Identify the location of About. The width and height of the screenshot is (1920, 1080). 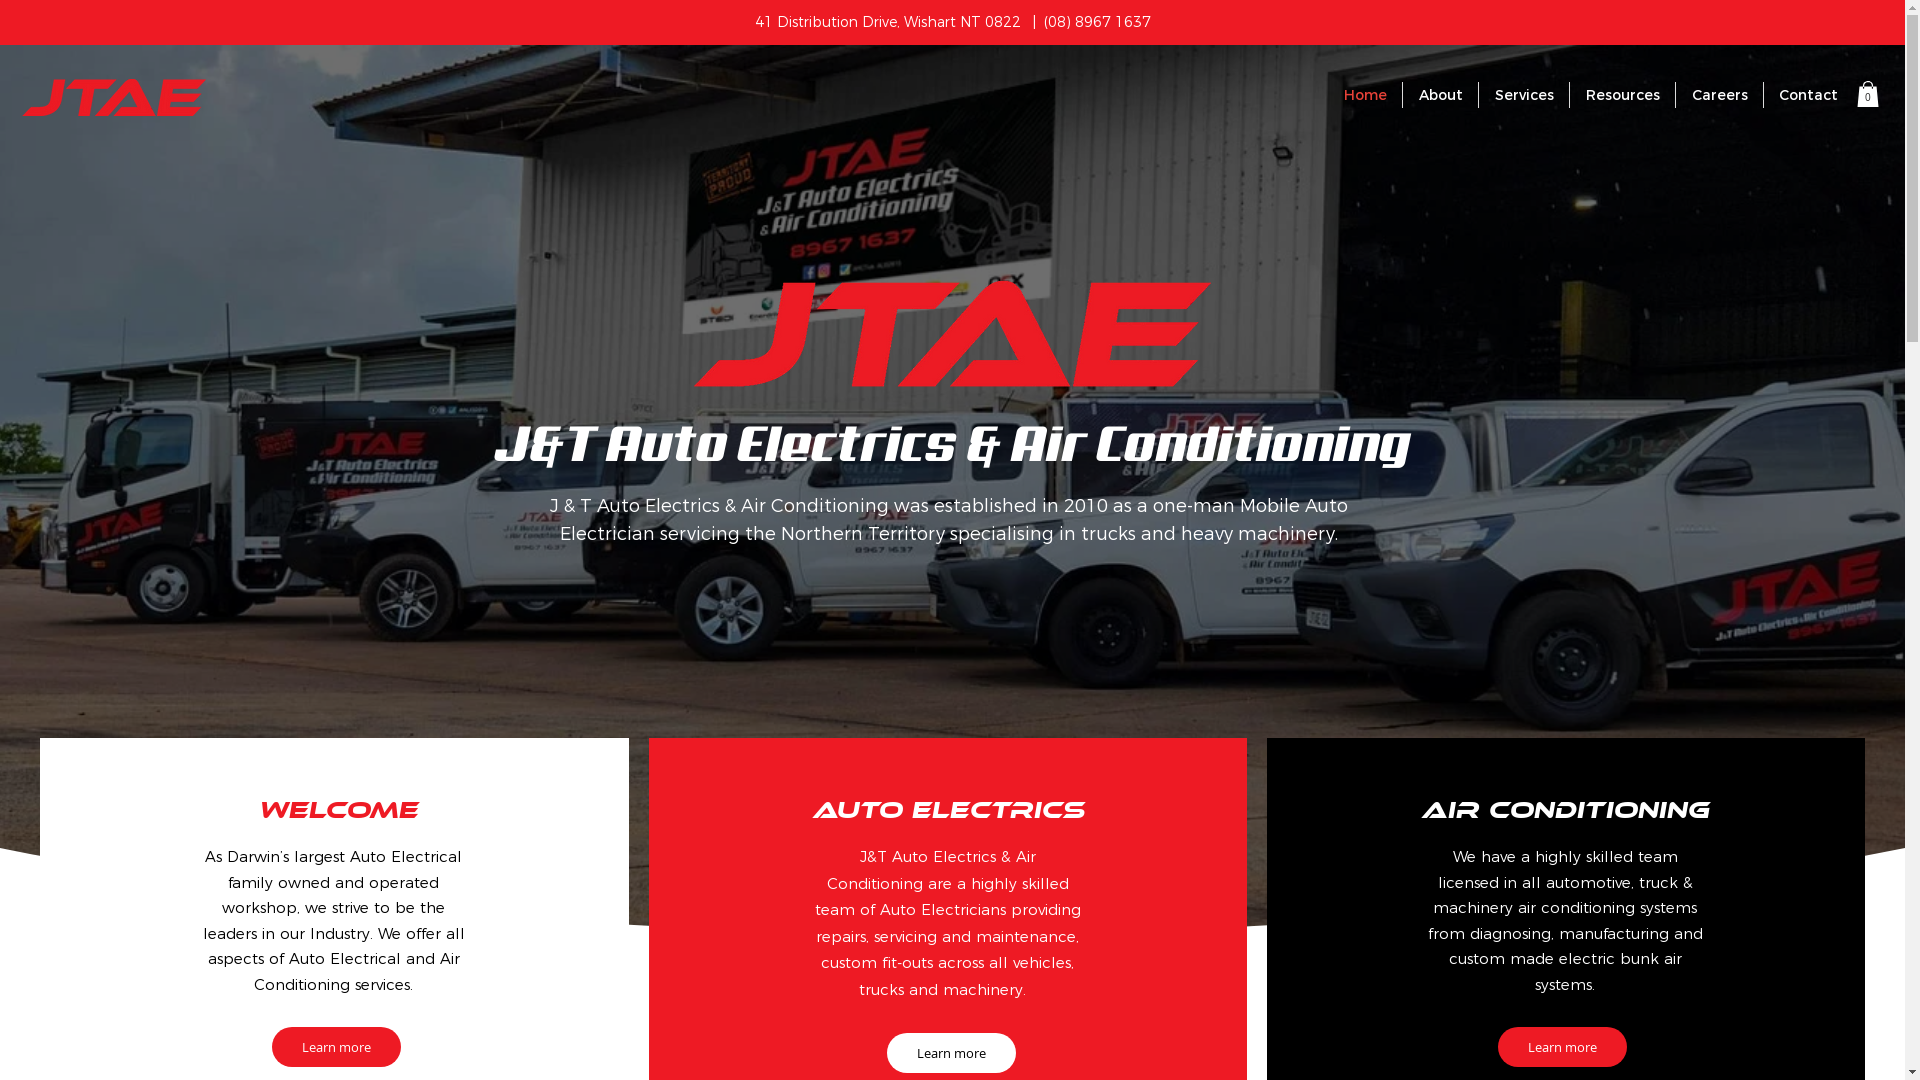
(1440, 95).